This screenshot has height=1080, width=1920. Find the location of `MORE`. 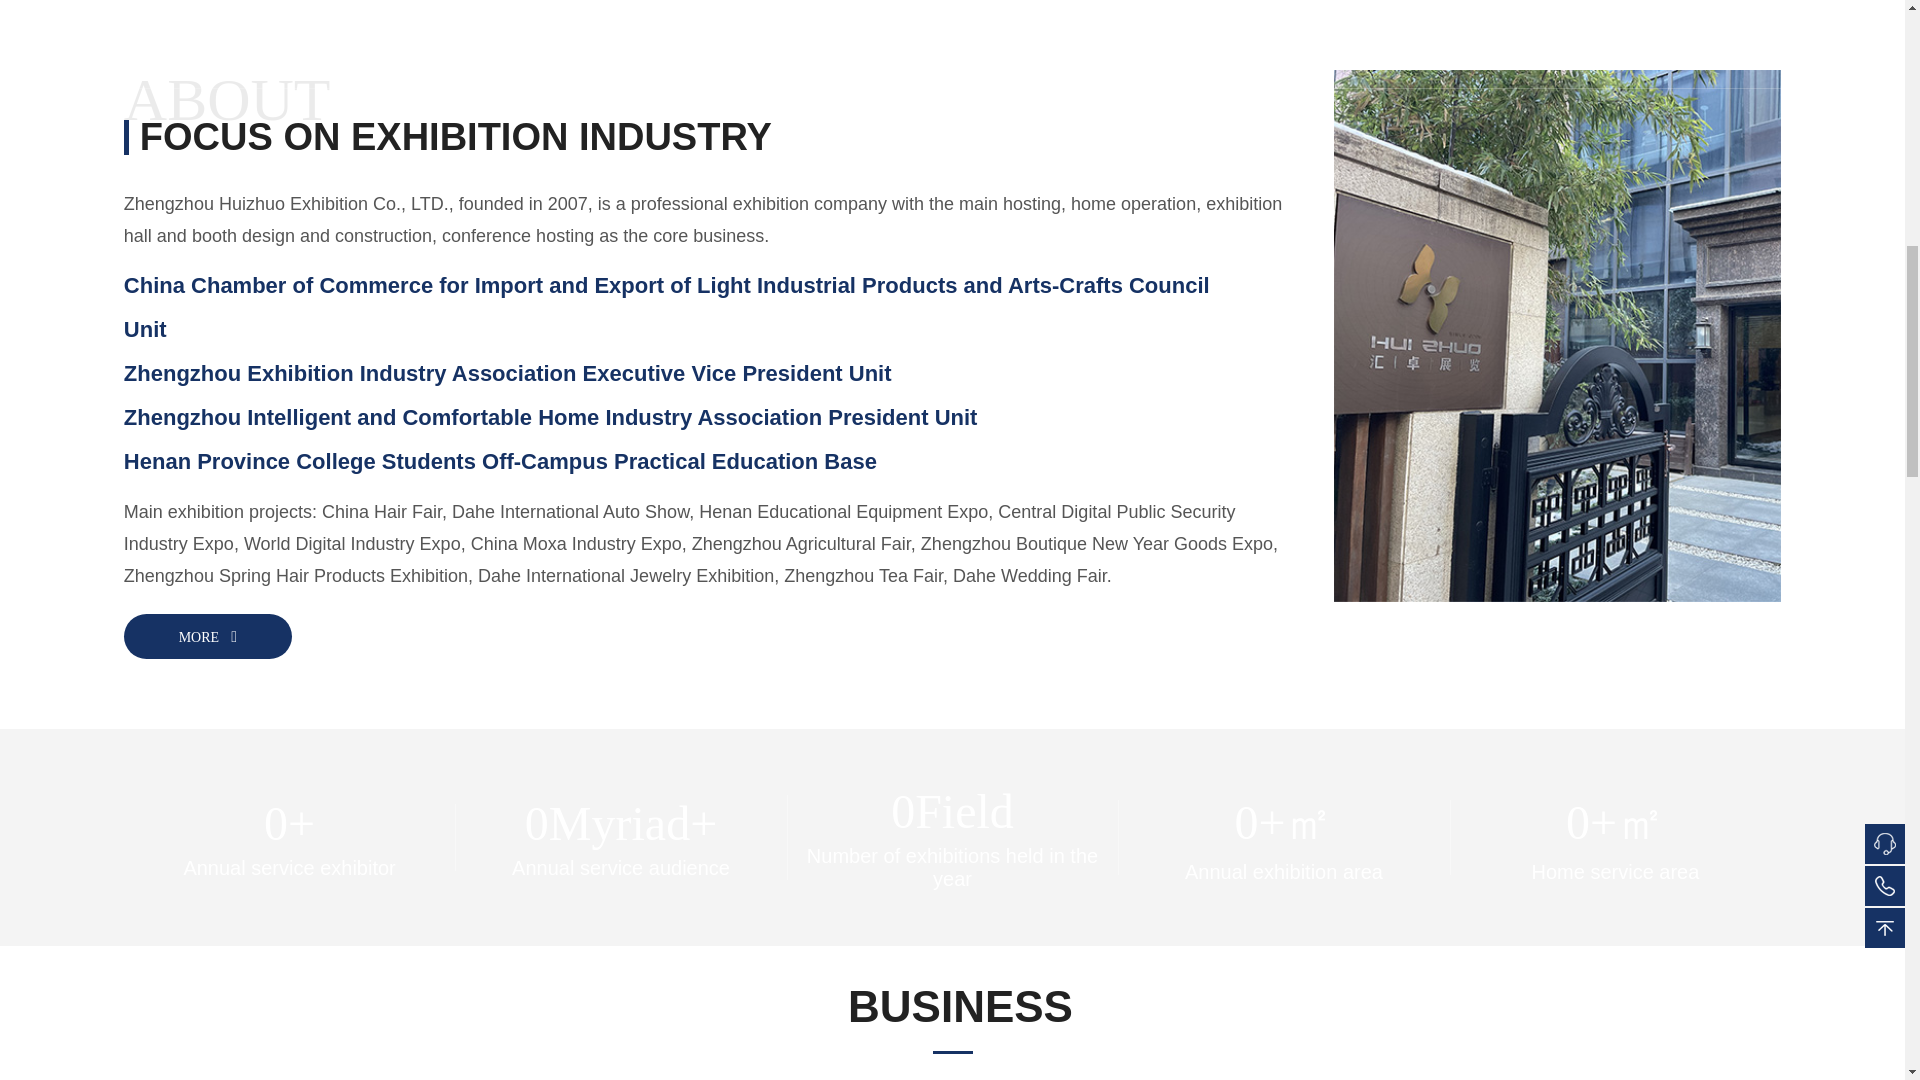

MORE is located at coordinates (207, 636).